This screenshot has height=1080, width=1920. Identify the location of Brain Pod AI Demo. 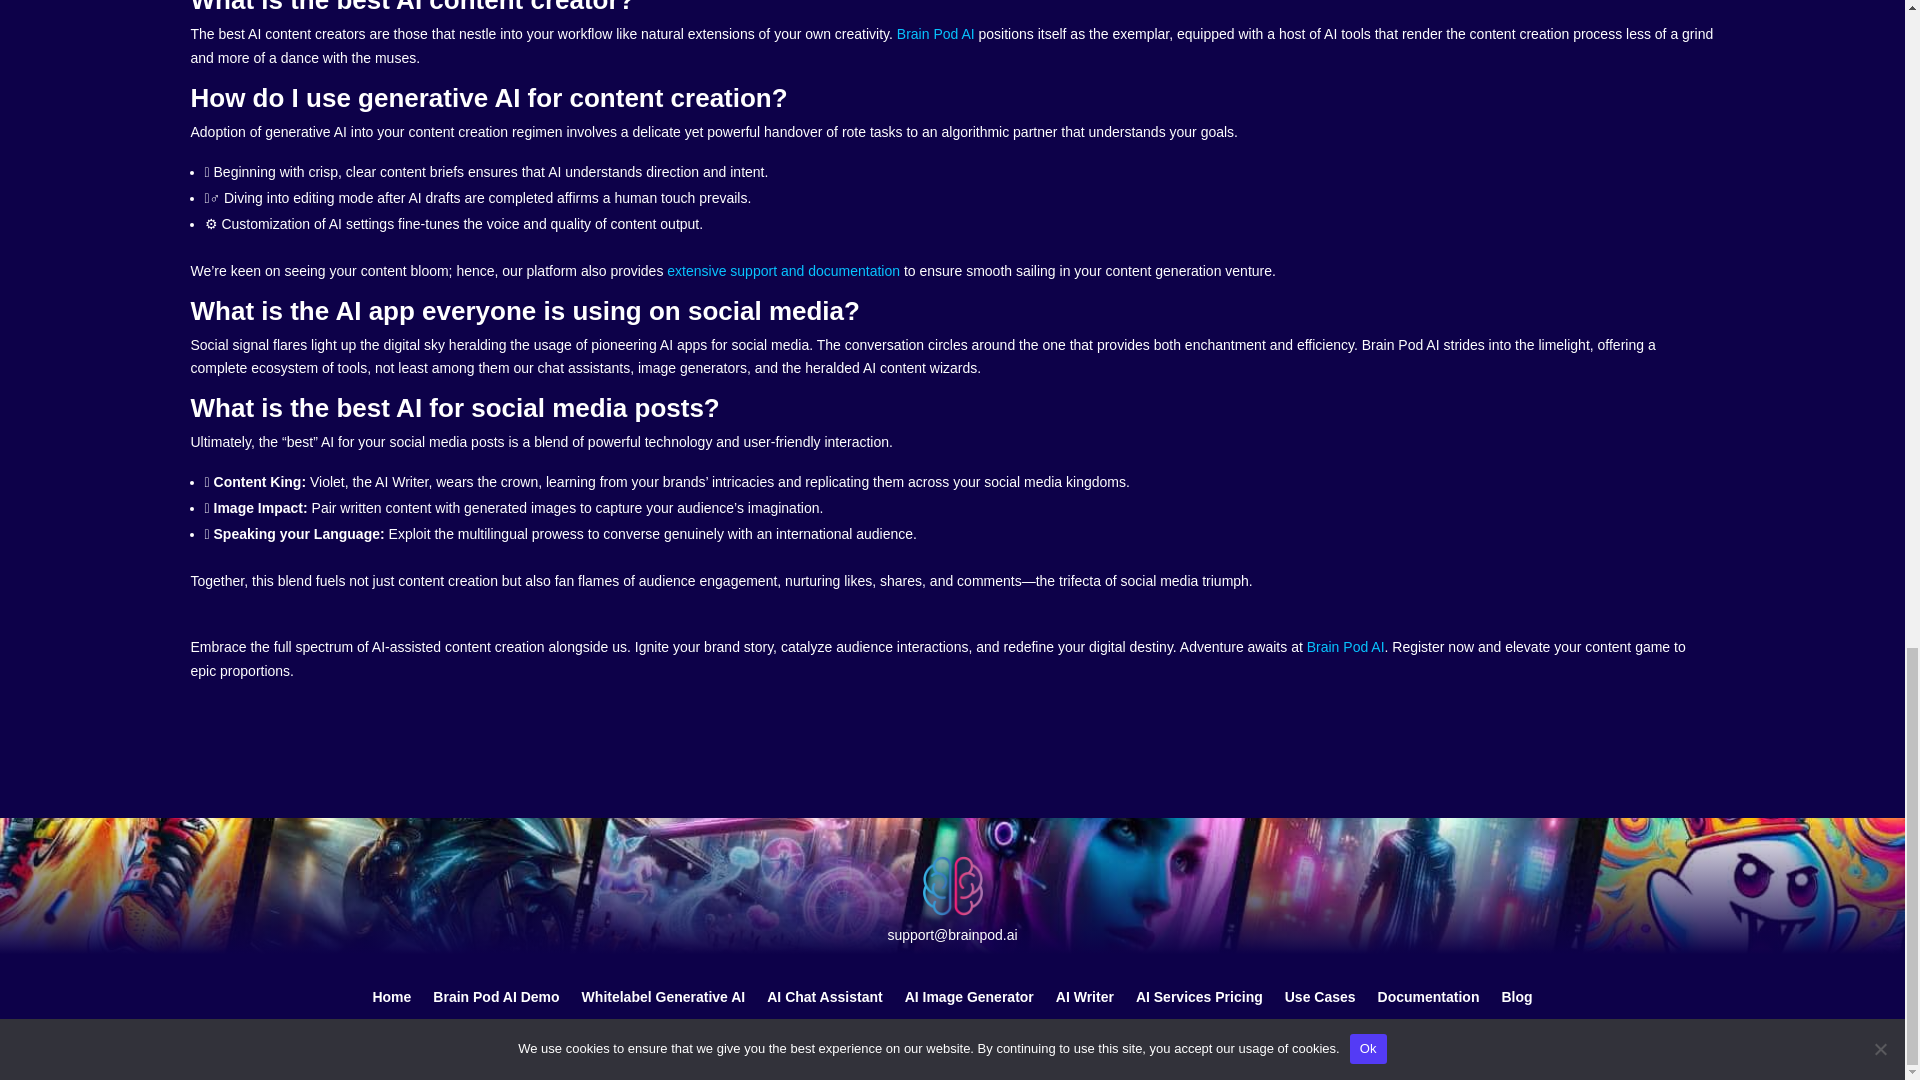
(496, 992).